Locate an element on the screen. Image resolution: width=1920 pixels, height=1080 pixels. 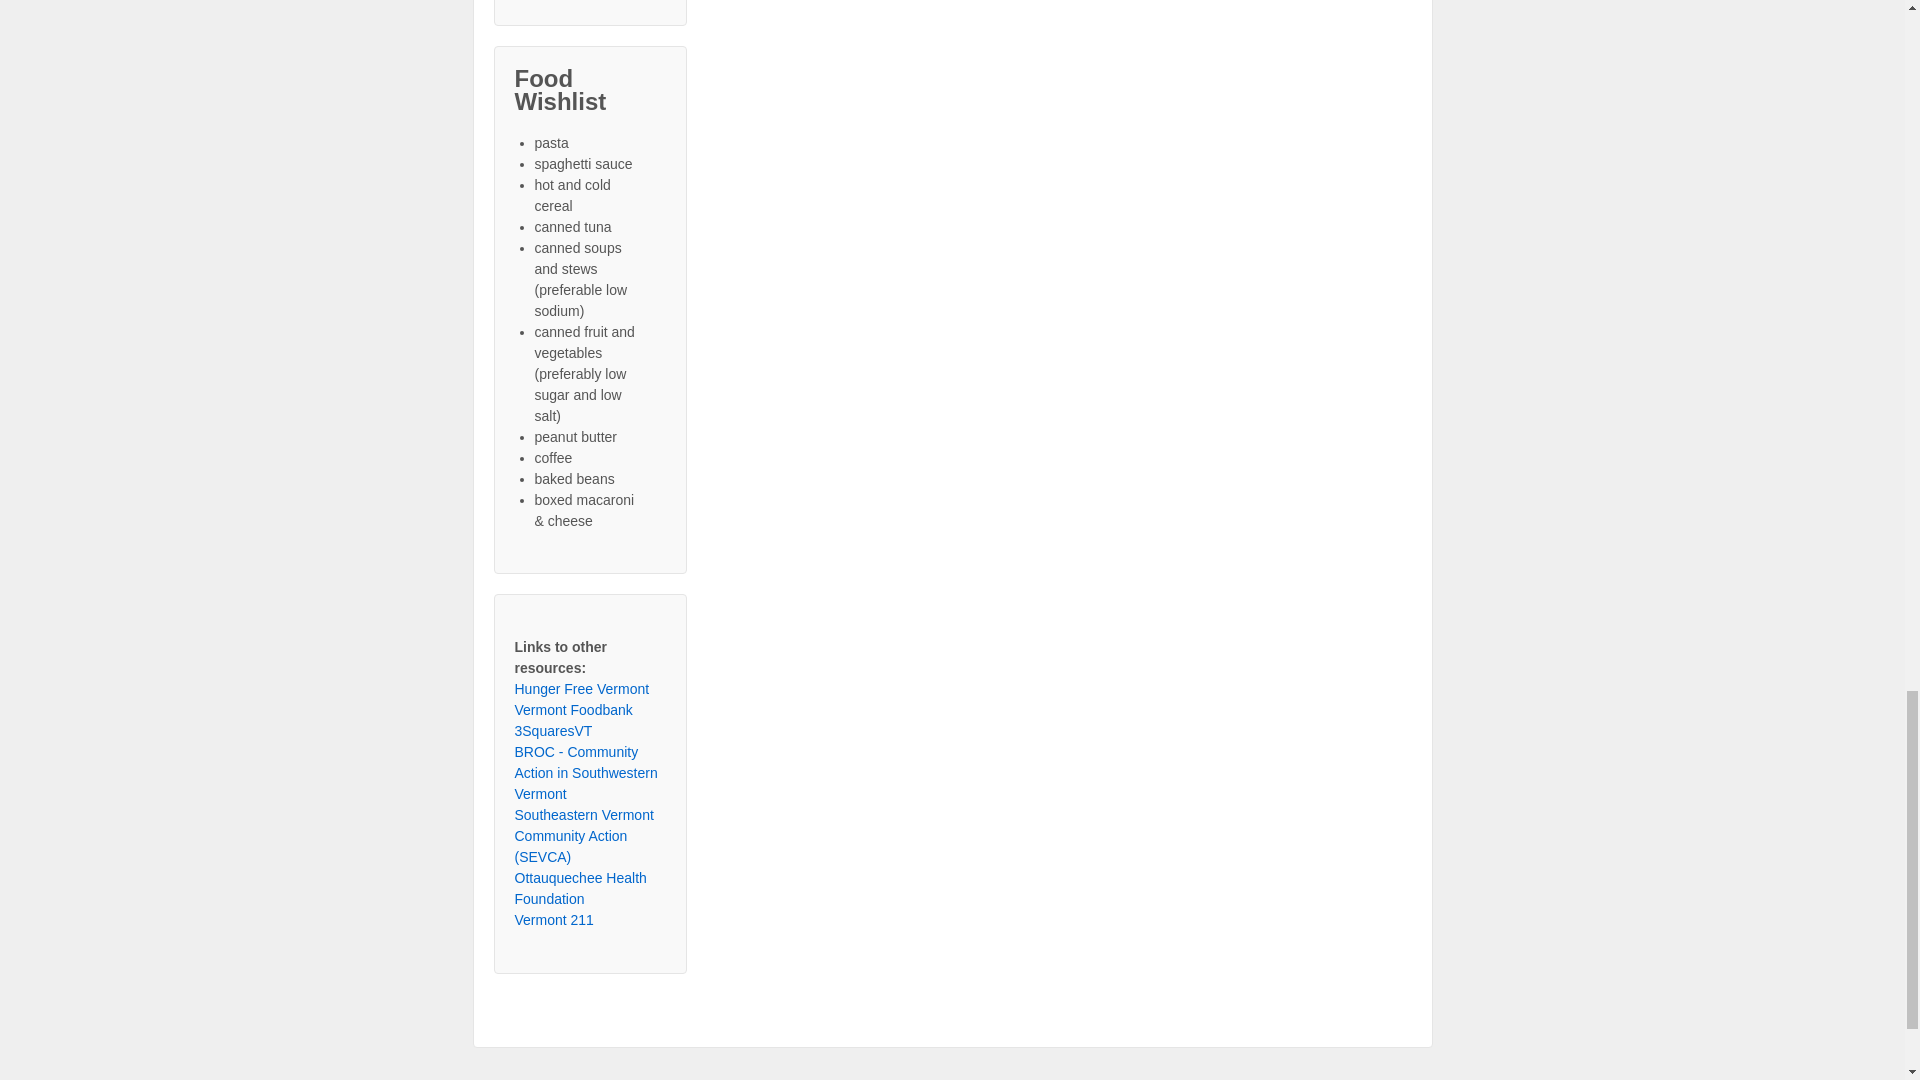
Hunger Free Vermont is located at coordinates (581, 688).